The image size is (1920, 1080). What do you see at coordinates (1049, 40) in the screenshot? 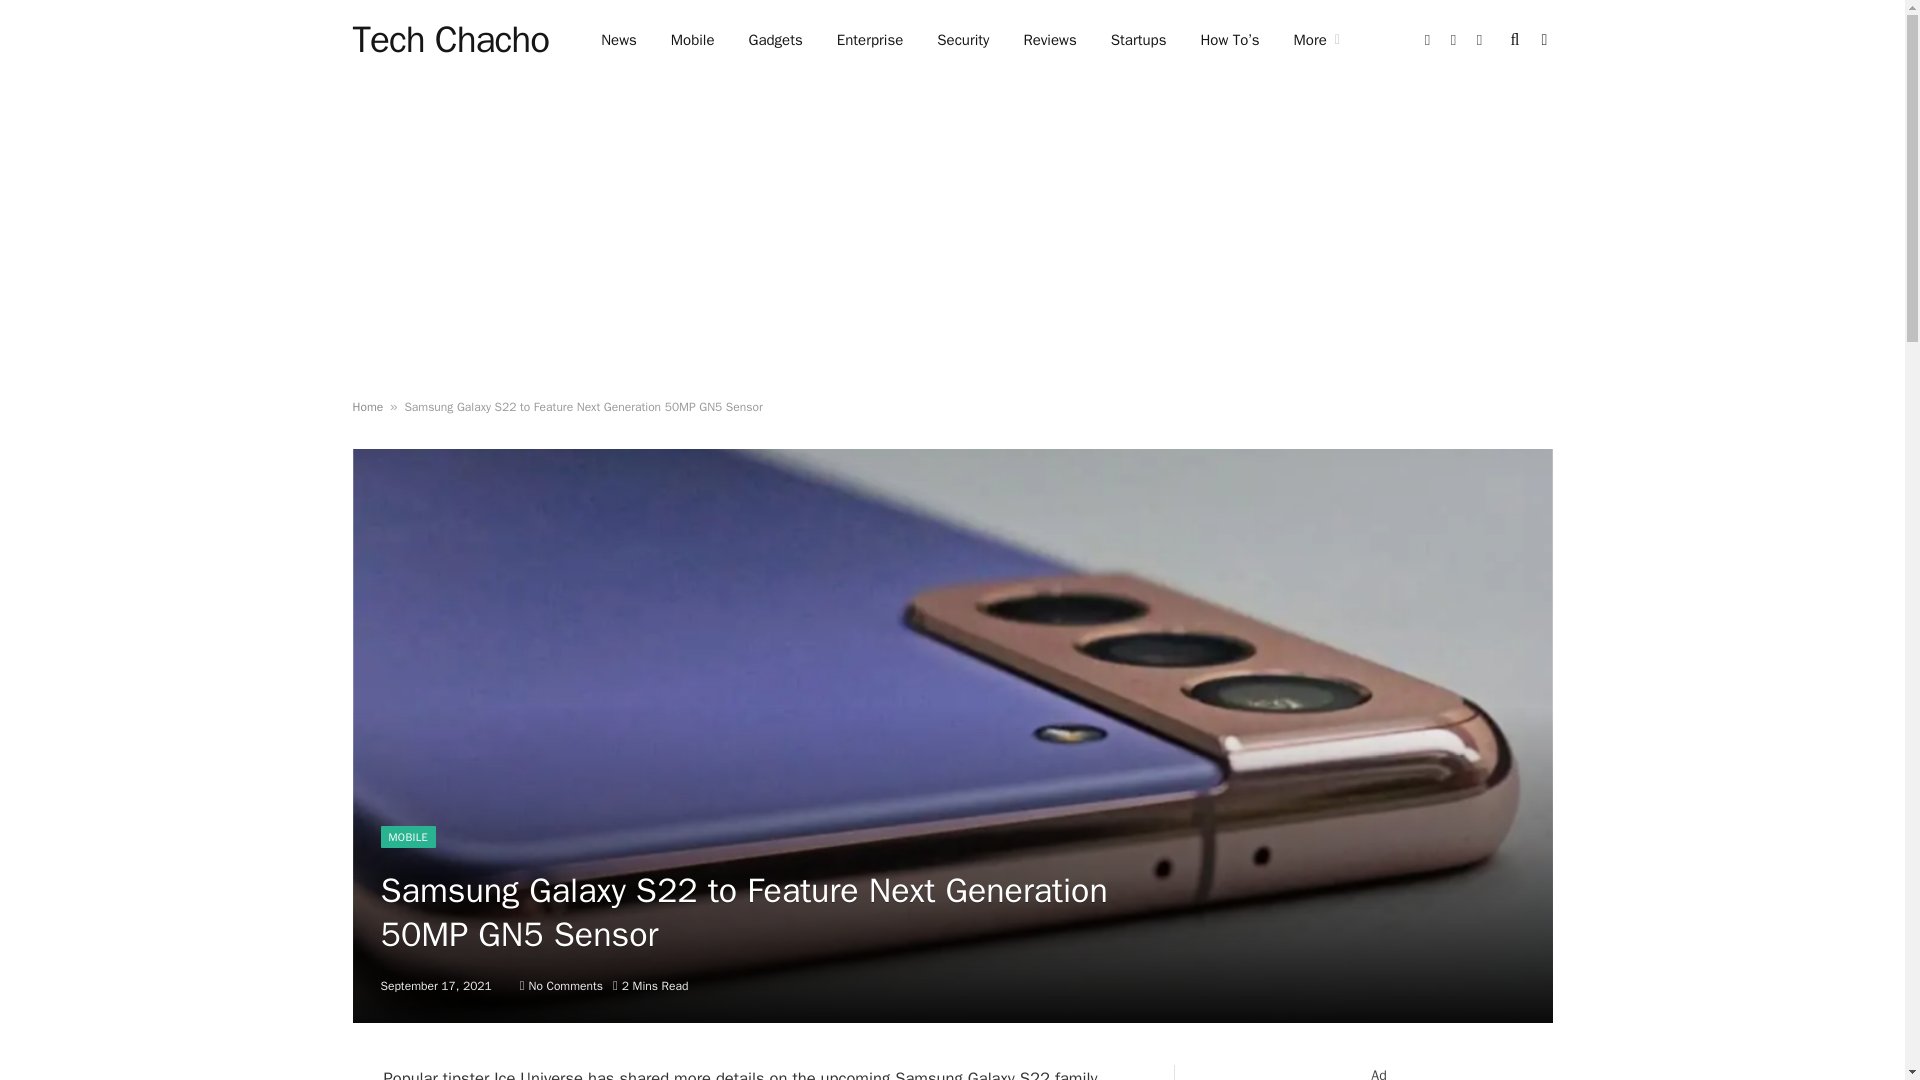
I see `Reviews` at bounding box center [1049, 40].